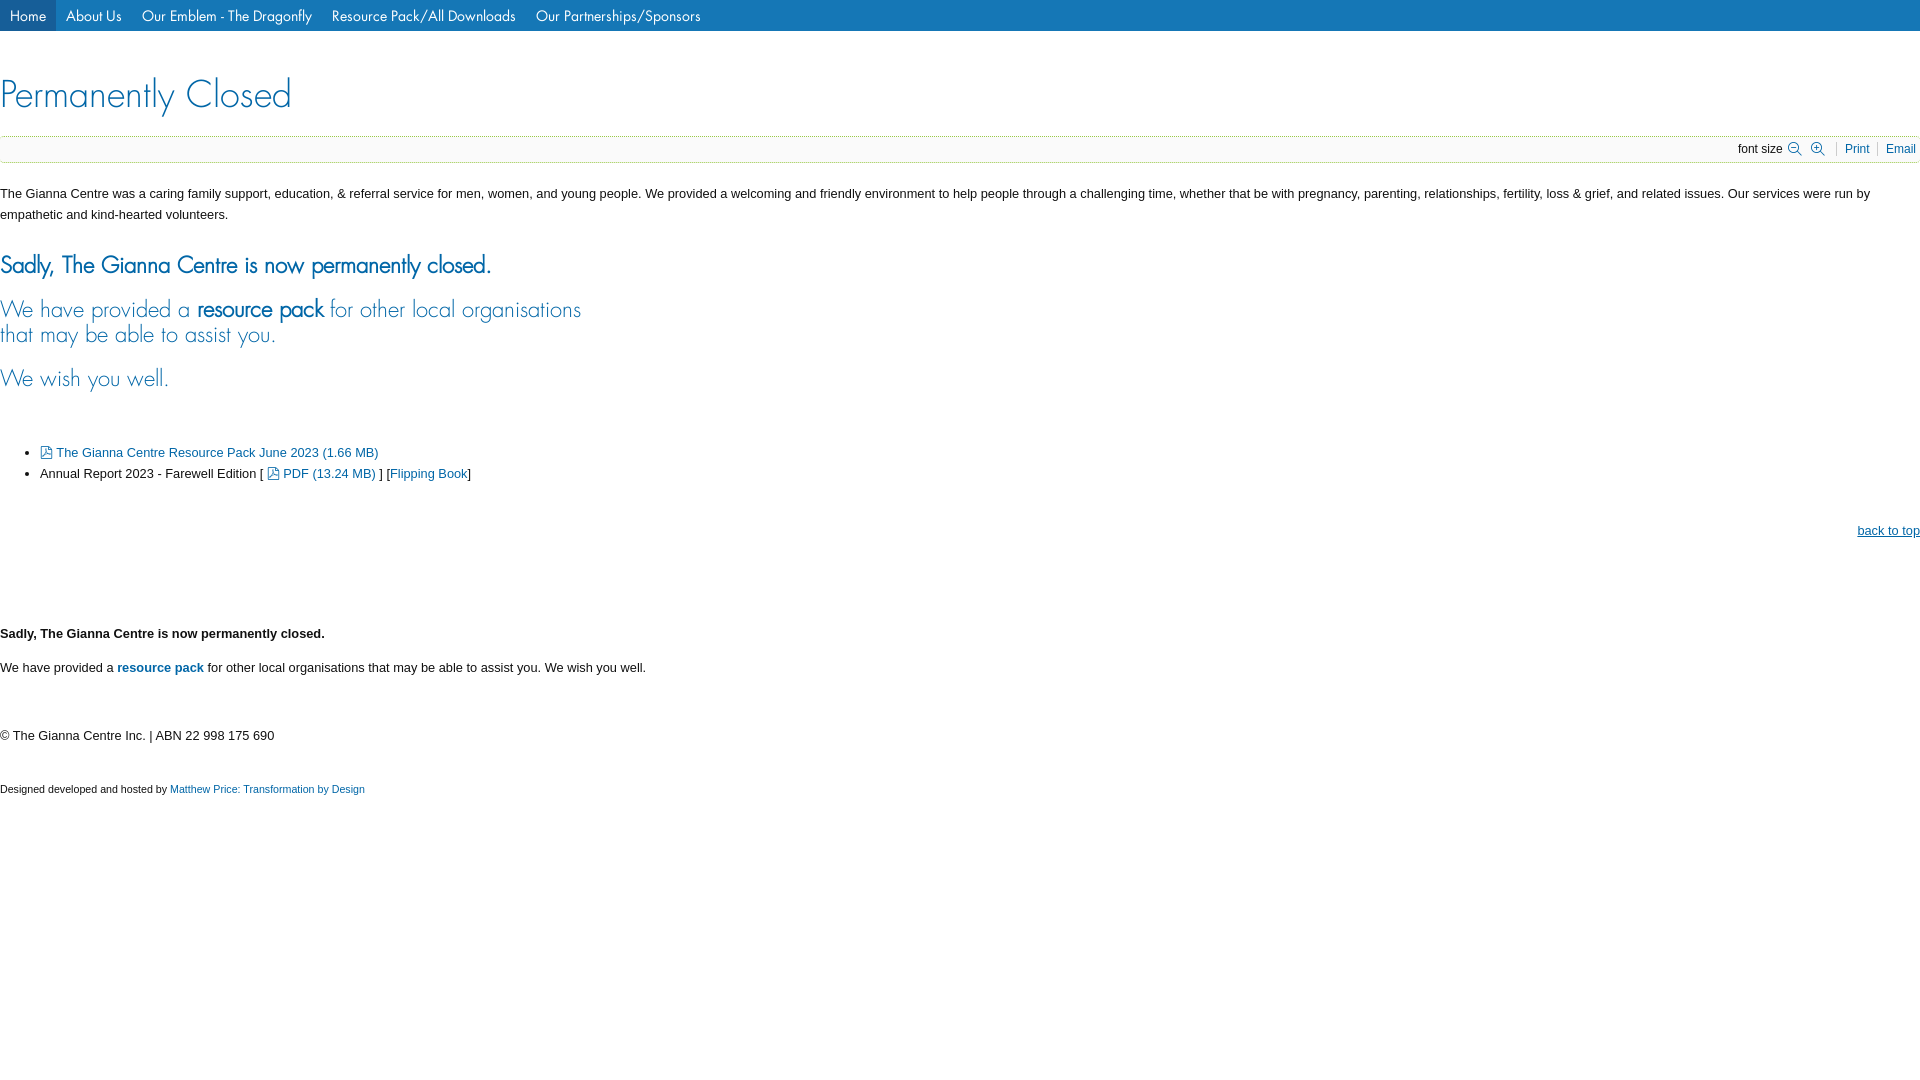  I want to click on Our Emblem - The Dragonfly, so click(227, 16).